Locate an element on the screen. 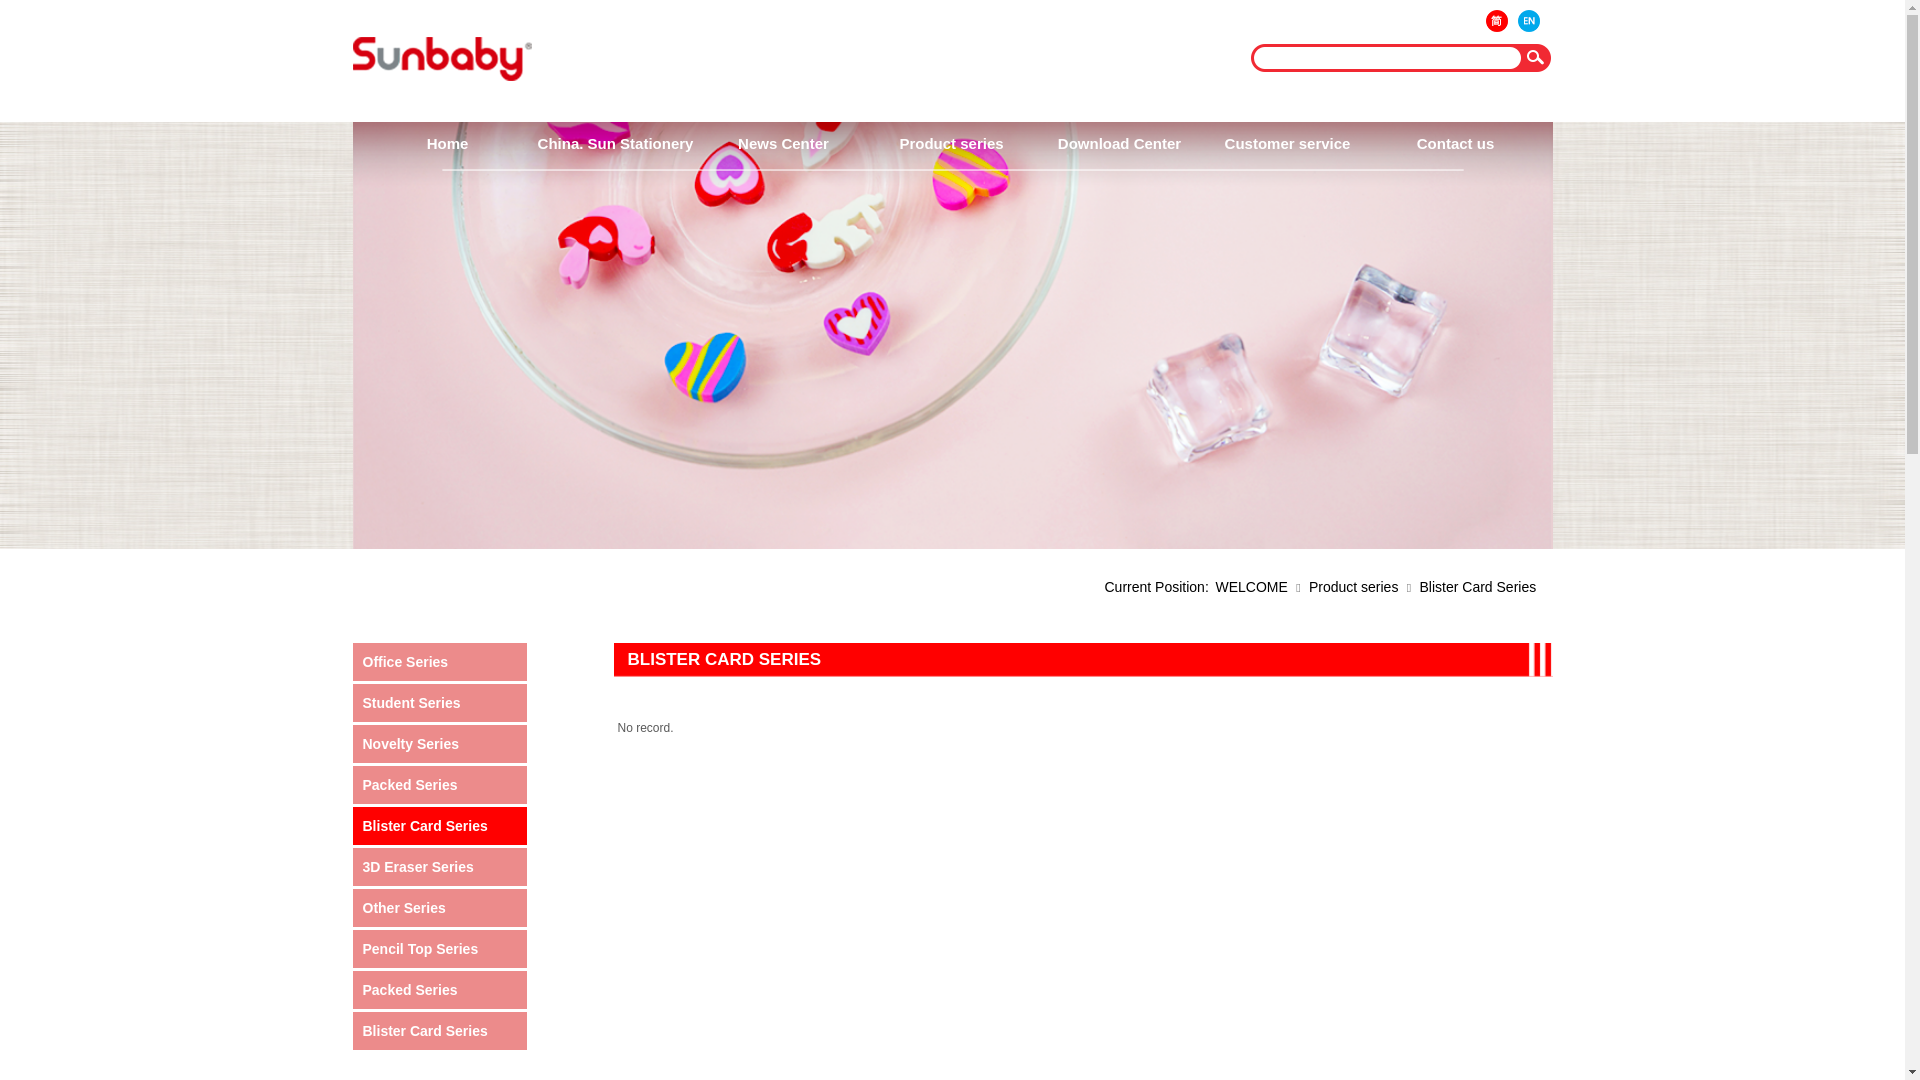 This screenshot has width=1920, height=1080. Novelty Series is located at coordinates (442, 744).